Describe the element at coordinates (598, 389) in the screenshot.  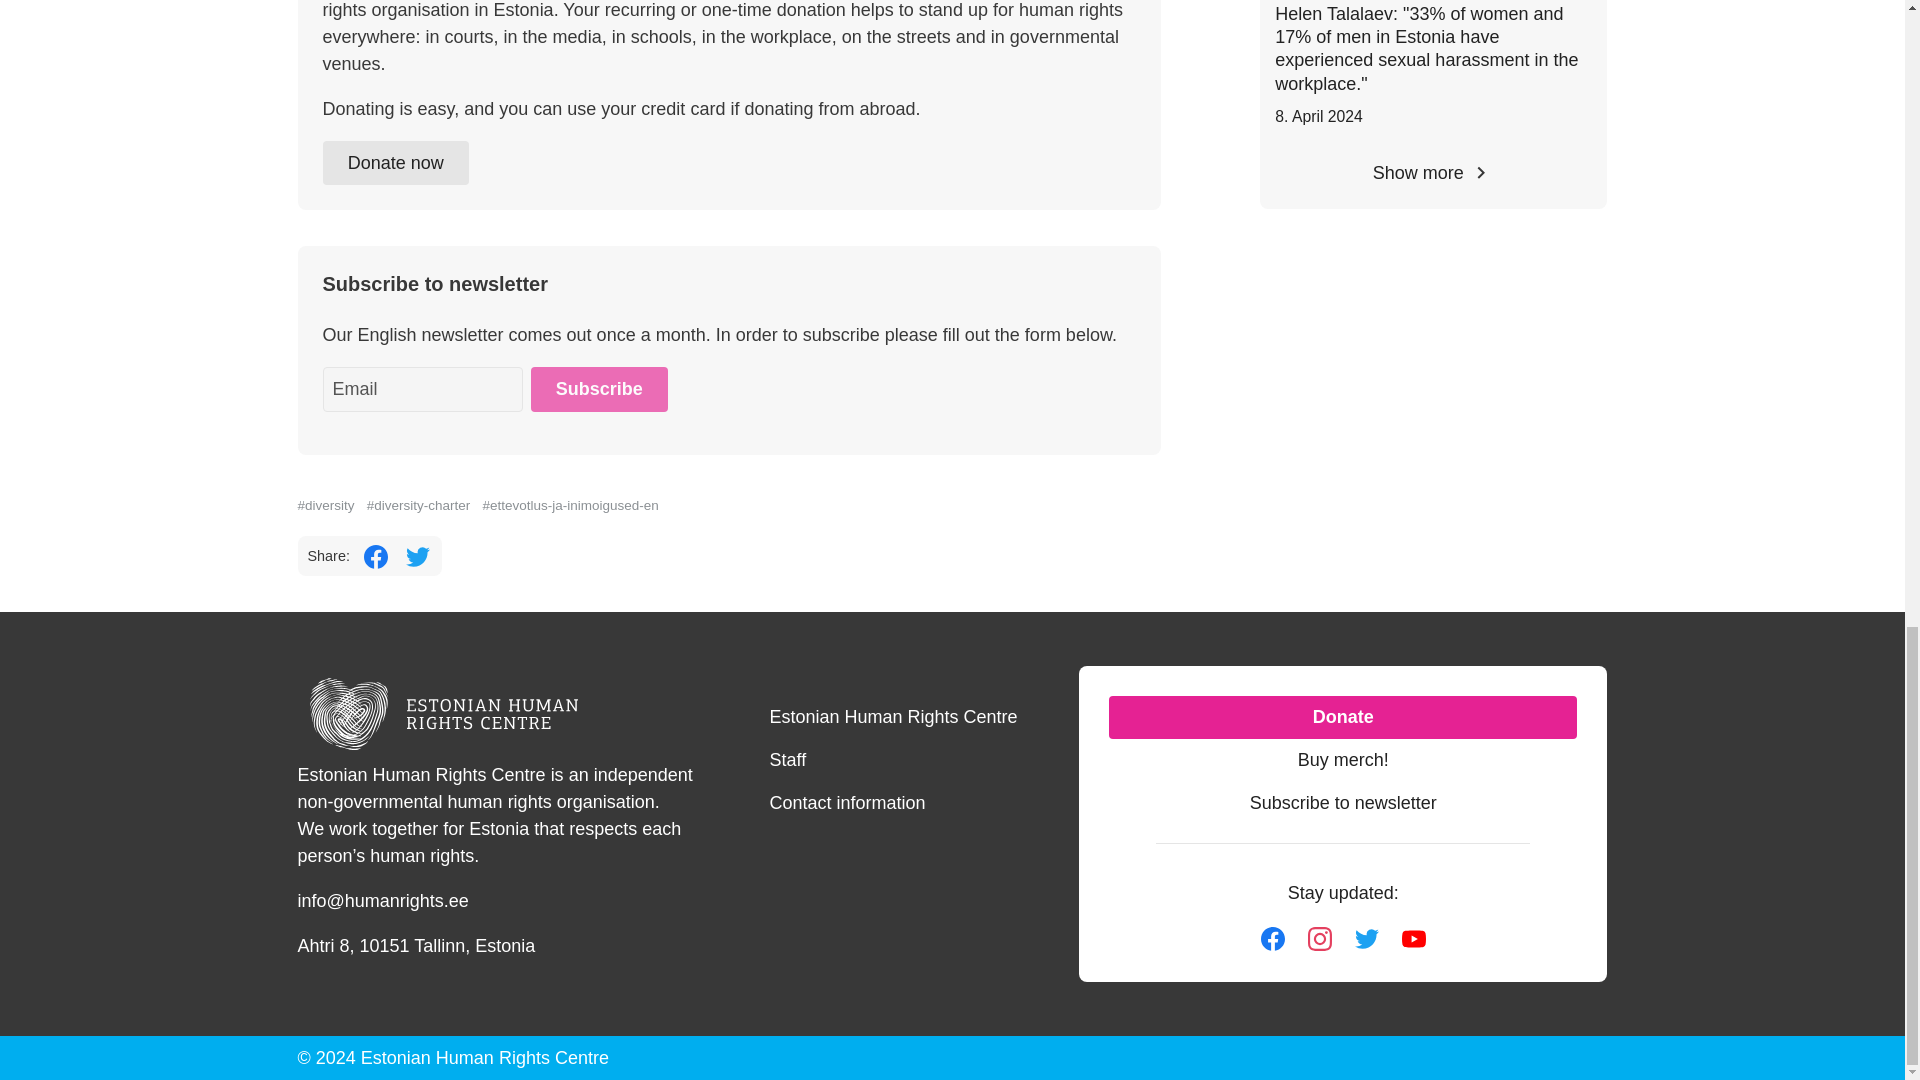
I see `Subscribe` at that location.